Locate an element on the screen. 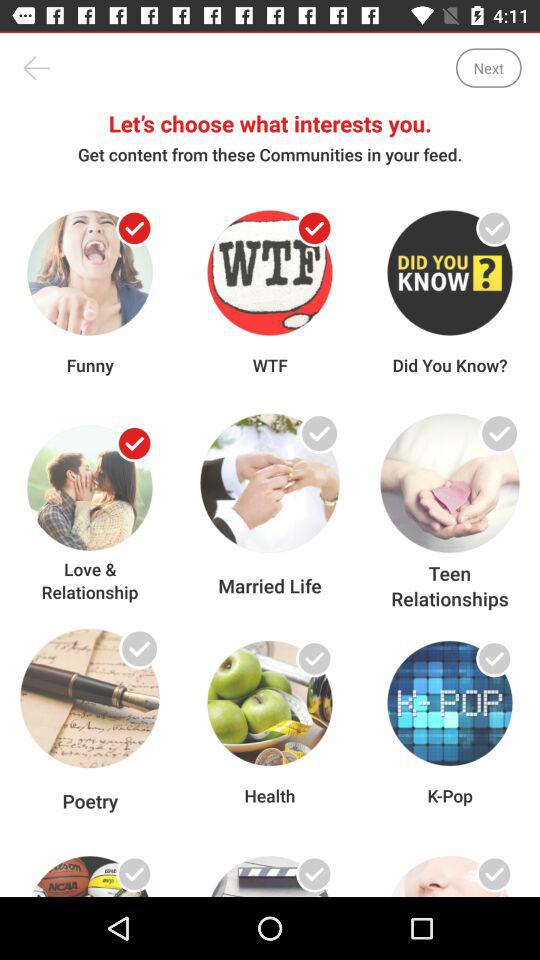 This screenshot has height=960, width=540. choose category is located at coordinates (494, 658).